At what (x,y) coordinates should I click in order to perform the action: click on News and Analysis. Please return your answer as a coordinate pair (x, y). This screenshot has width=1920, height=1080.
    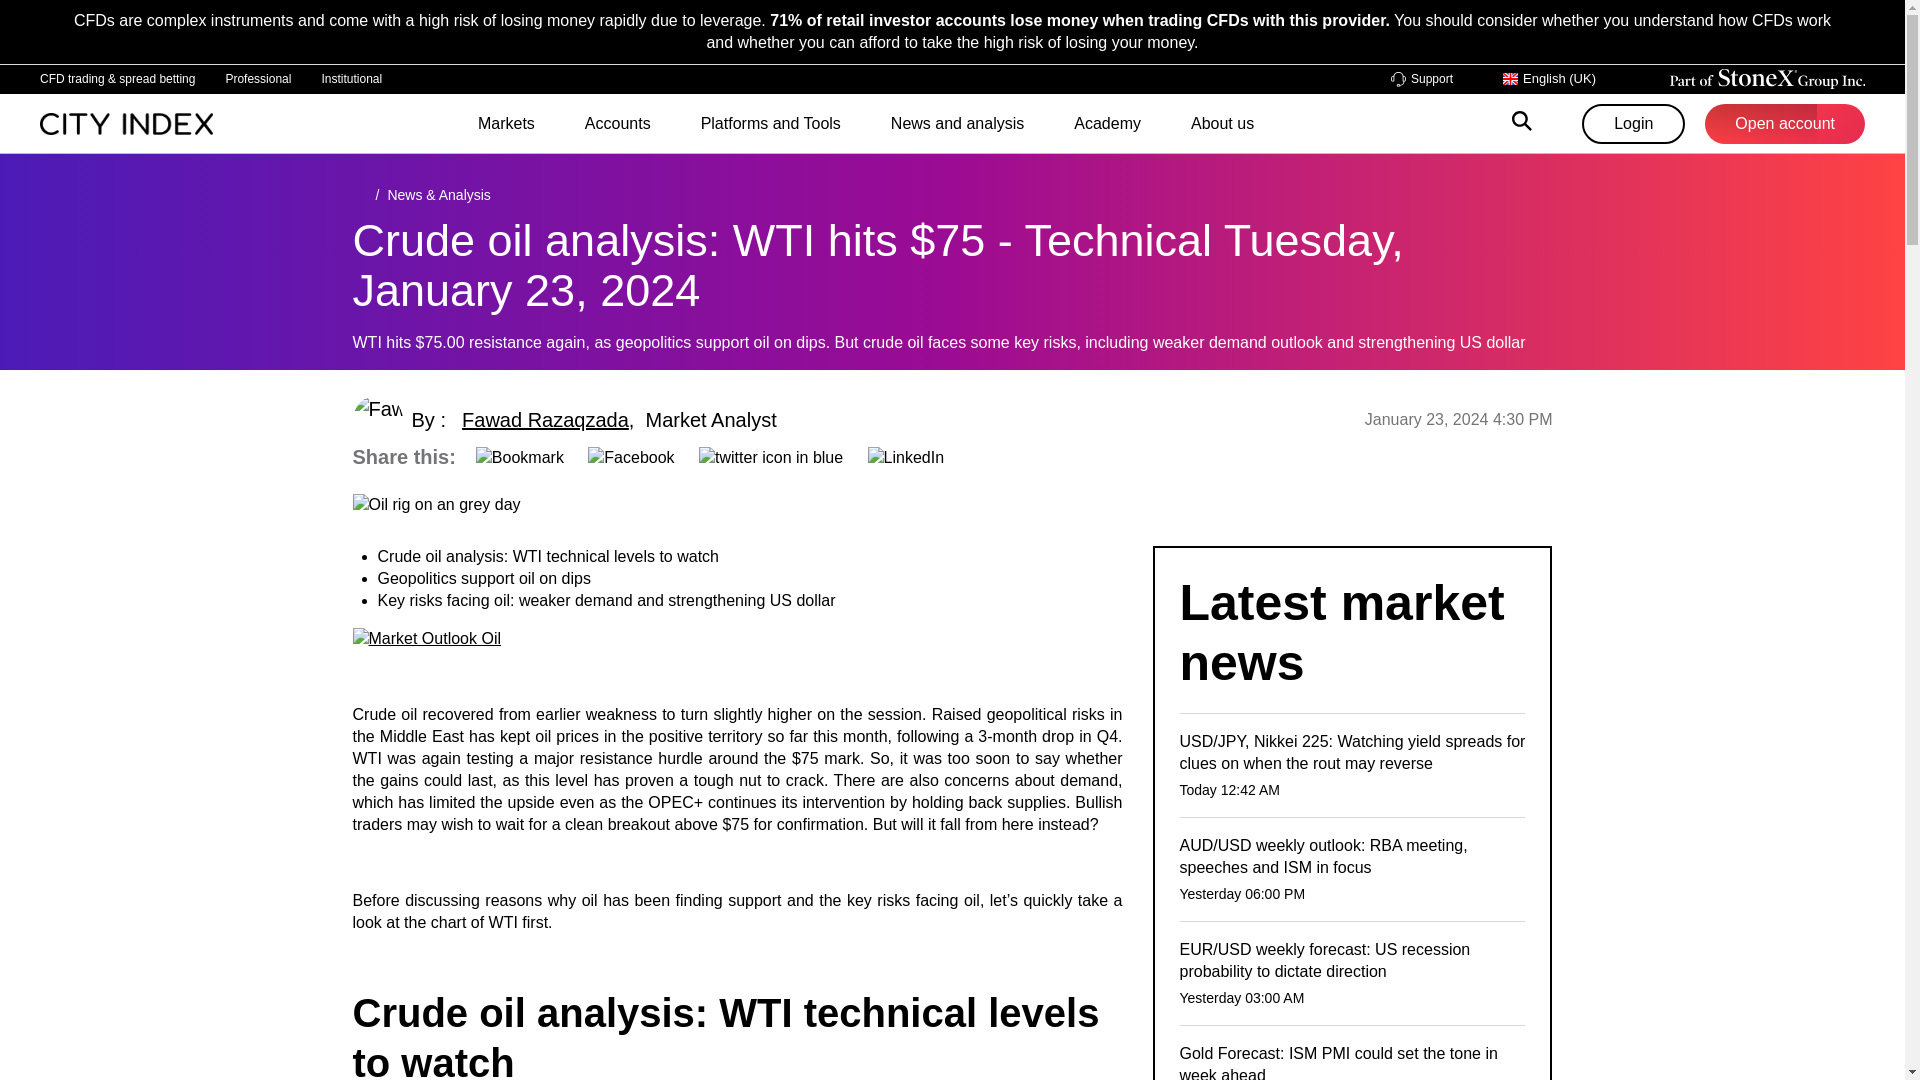
    Looking at the image, I should click on (438, 194).